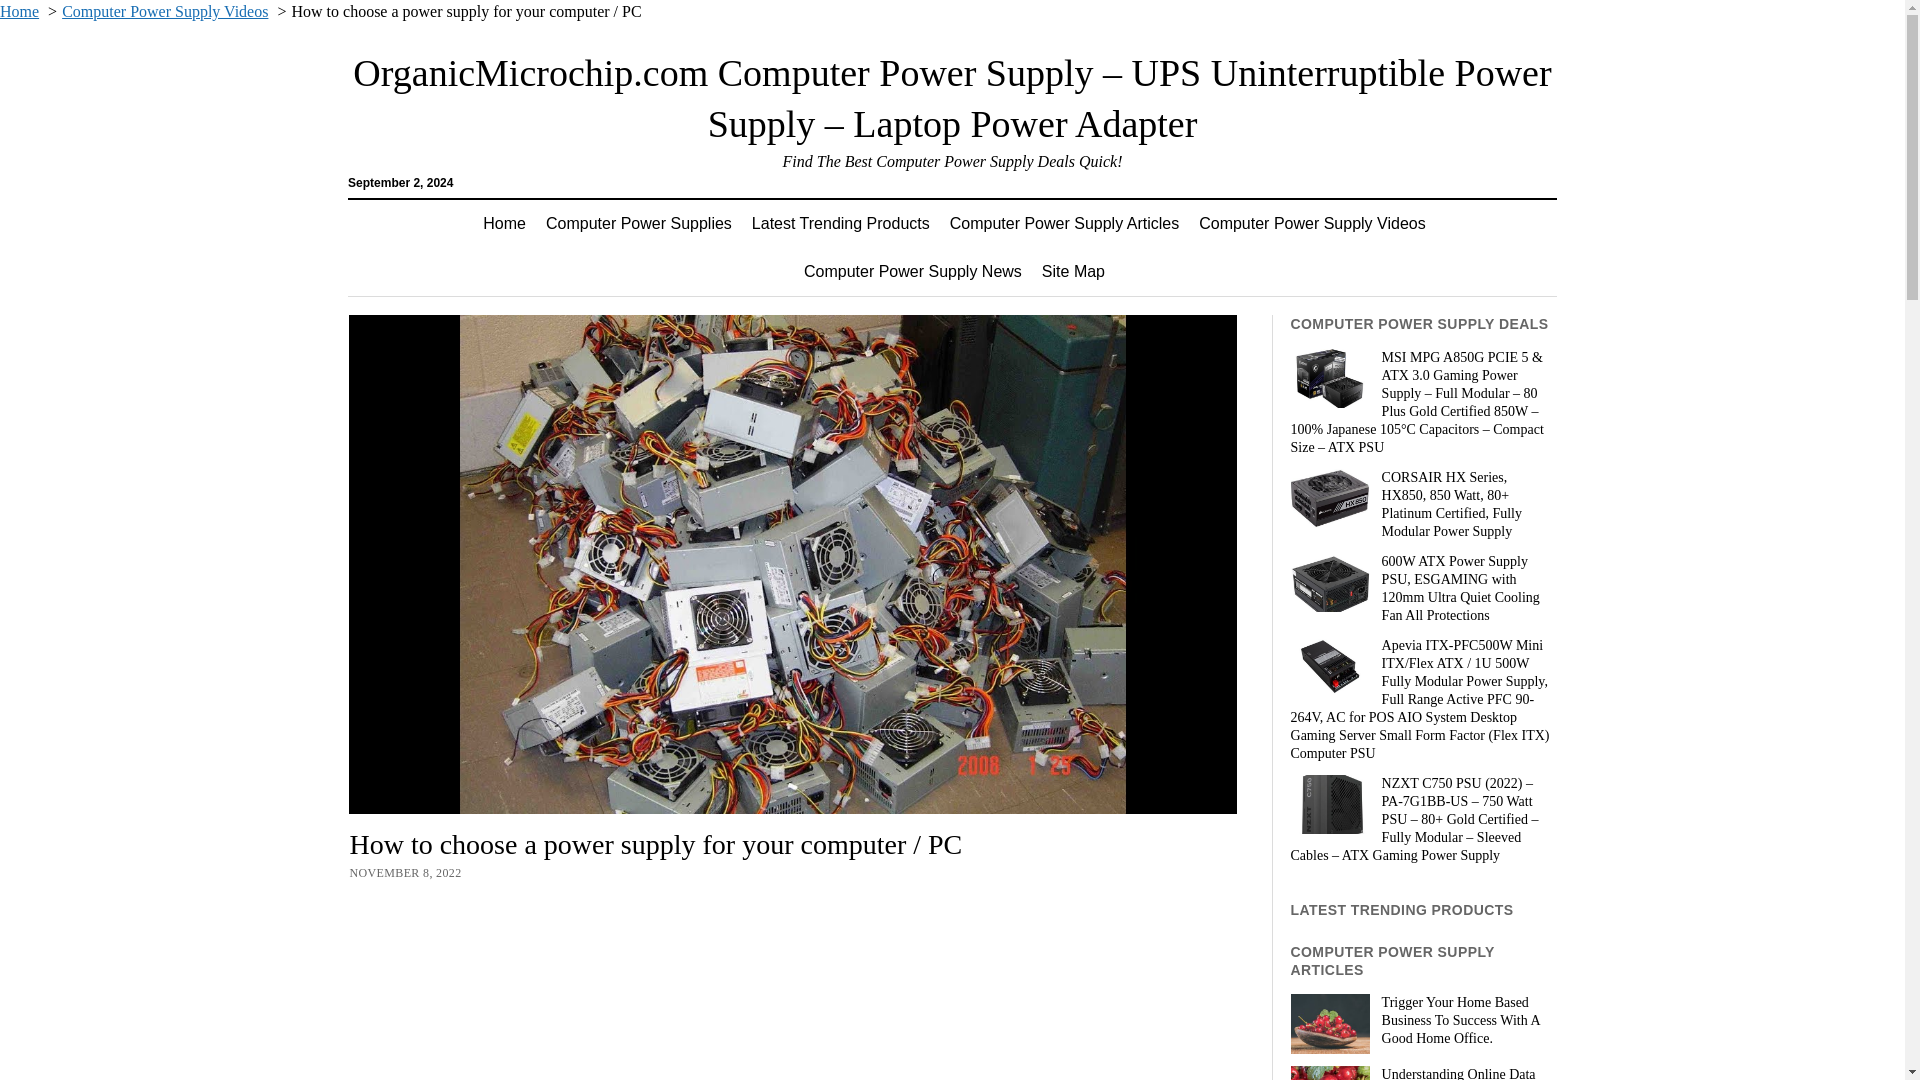 This screenshot has width=1920, height=1080. I want to click on Computer Power Supply News, so click(912, 272).